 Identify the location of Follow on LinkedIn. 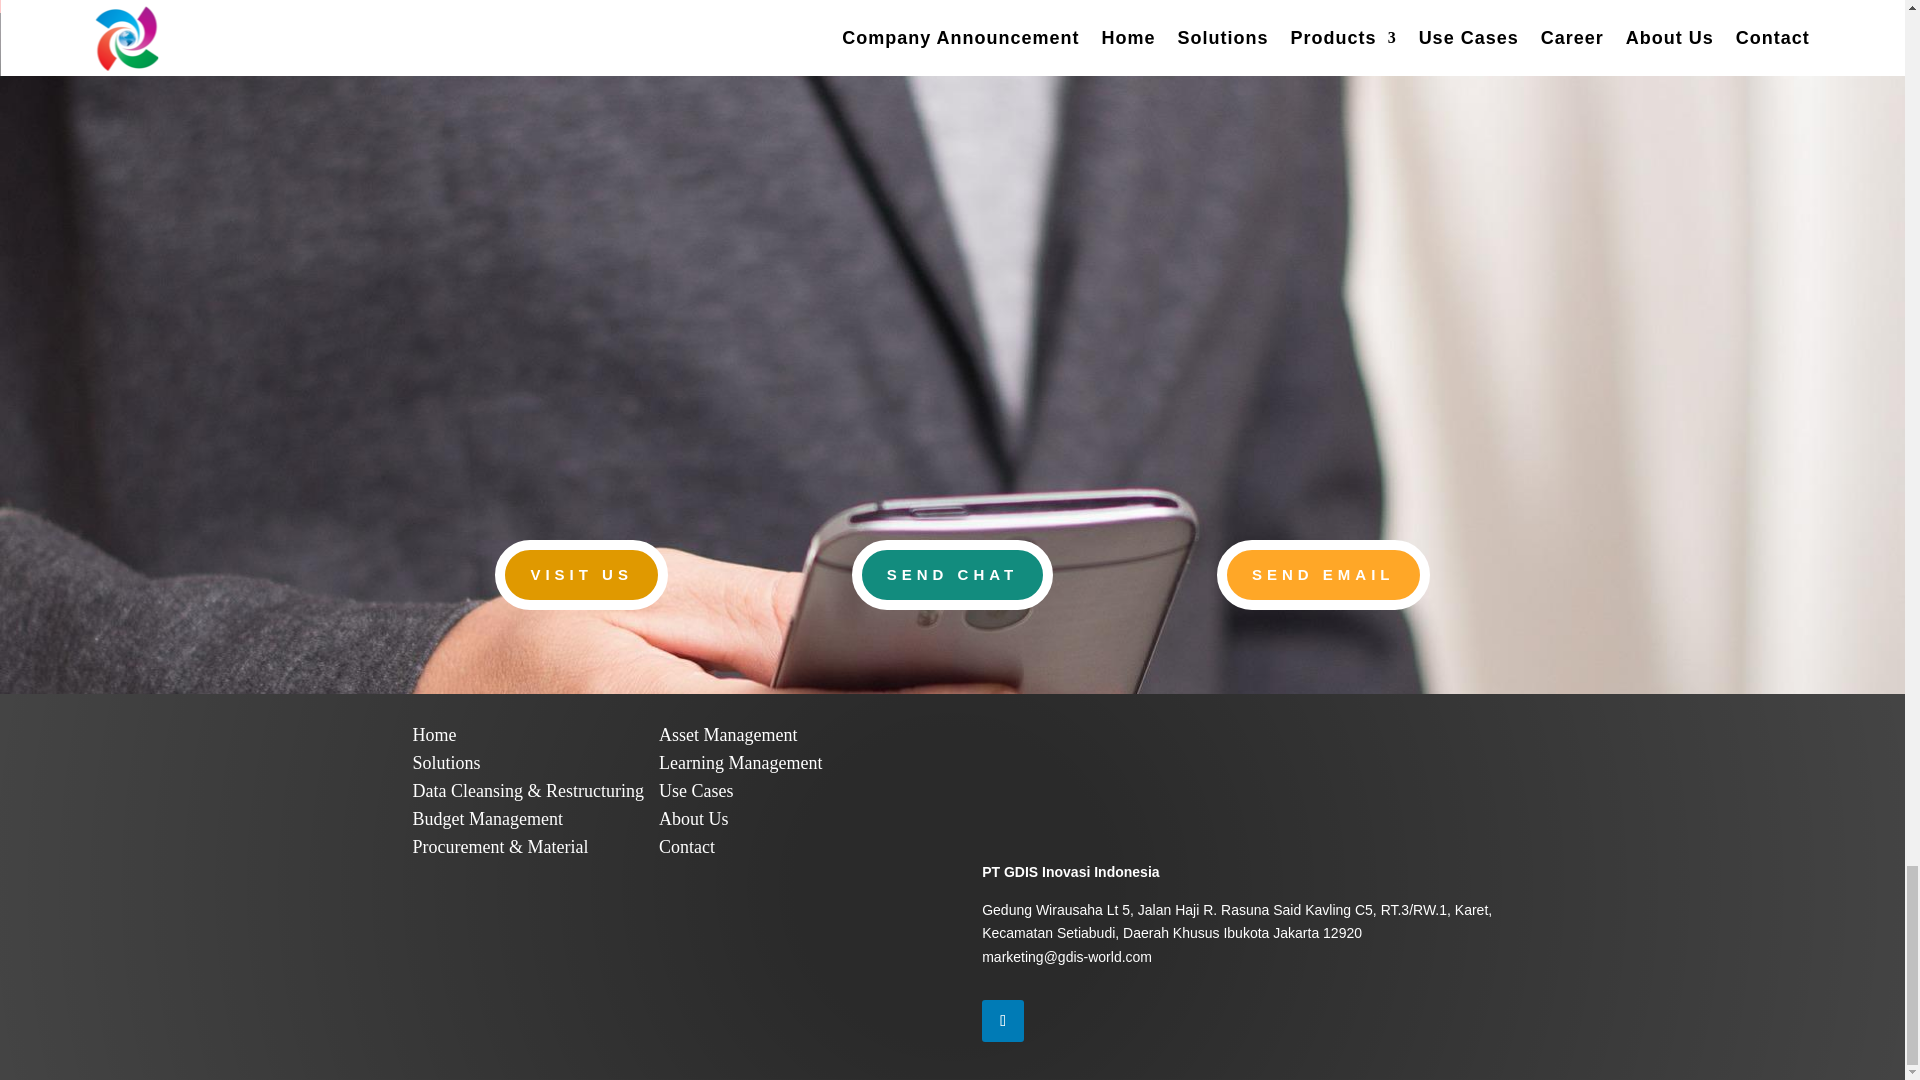
(1002, 1021).